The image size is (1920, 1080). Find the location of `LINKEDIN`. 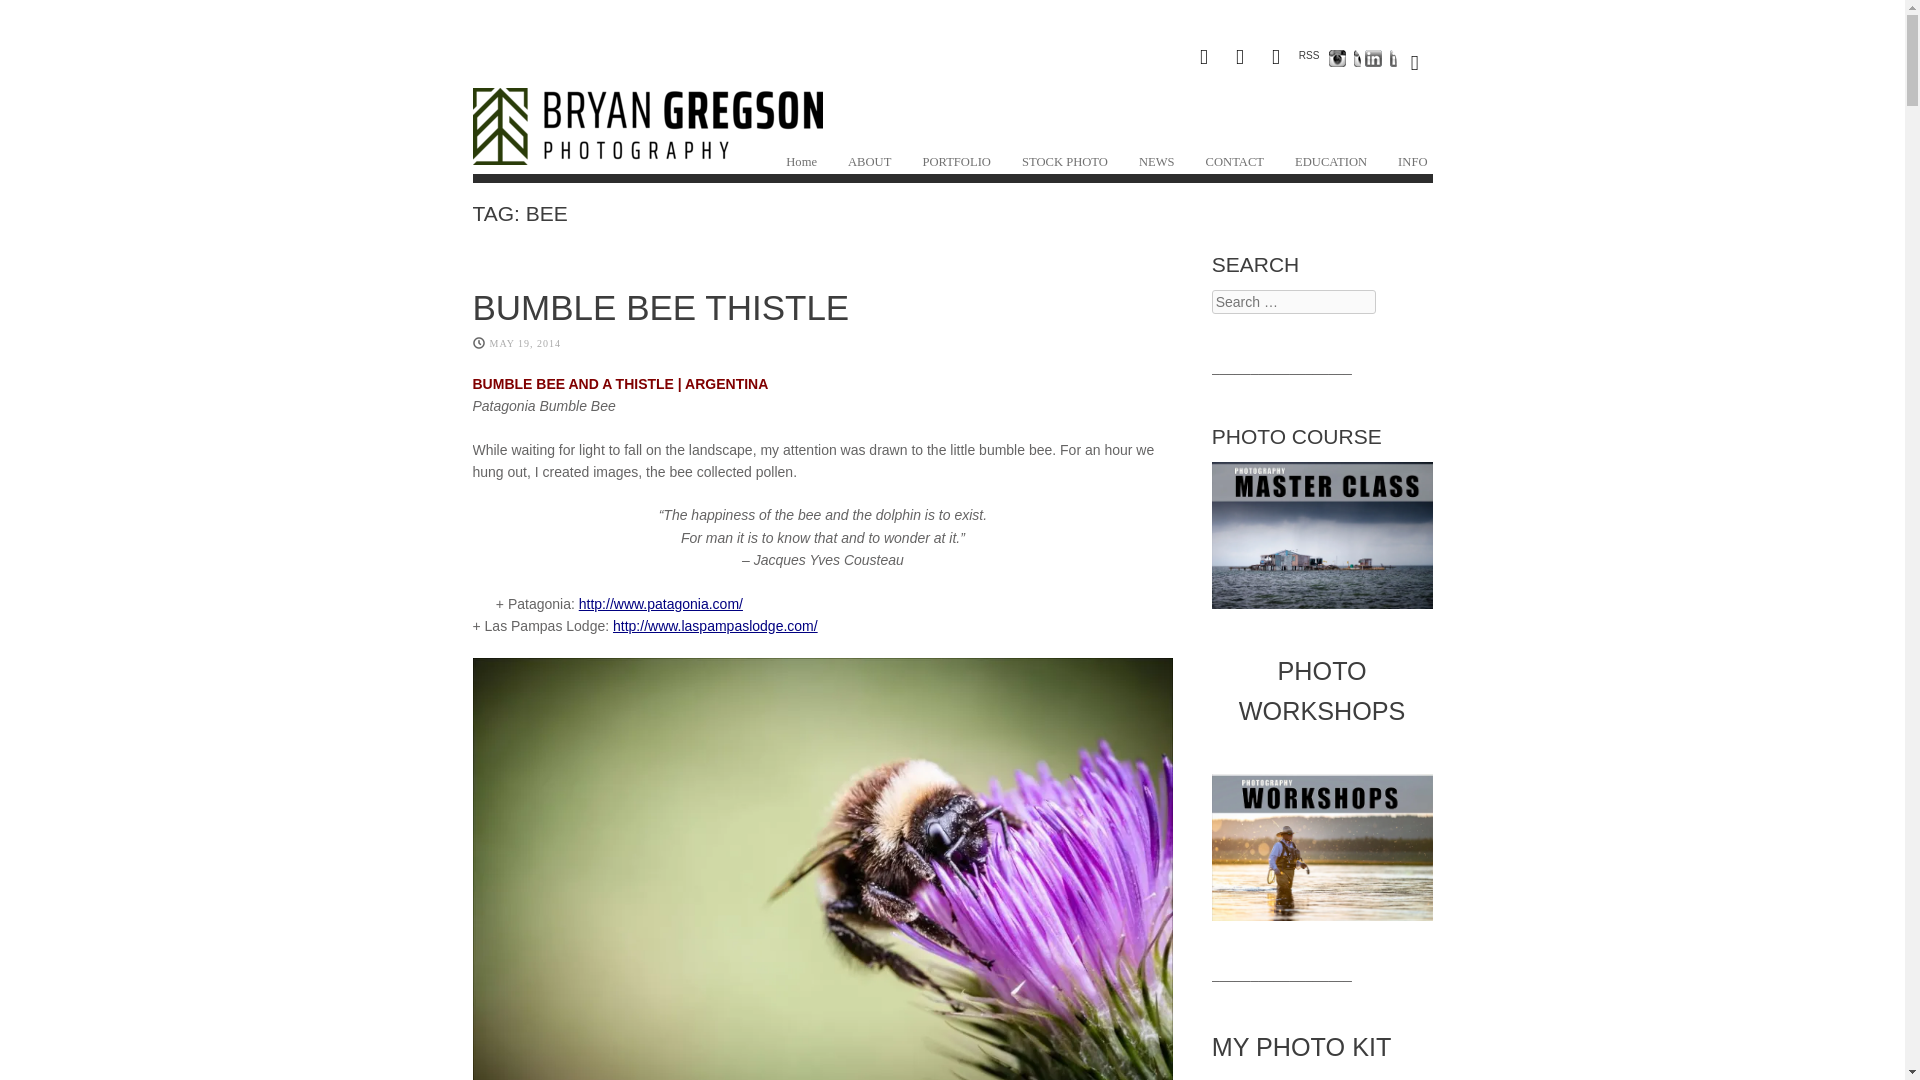

LINKEDIN is located at coordinates (1377, 63).